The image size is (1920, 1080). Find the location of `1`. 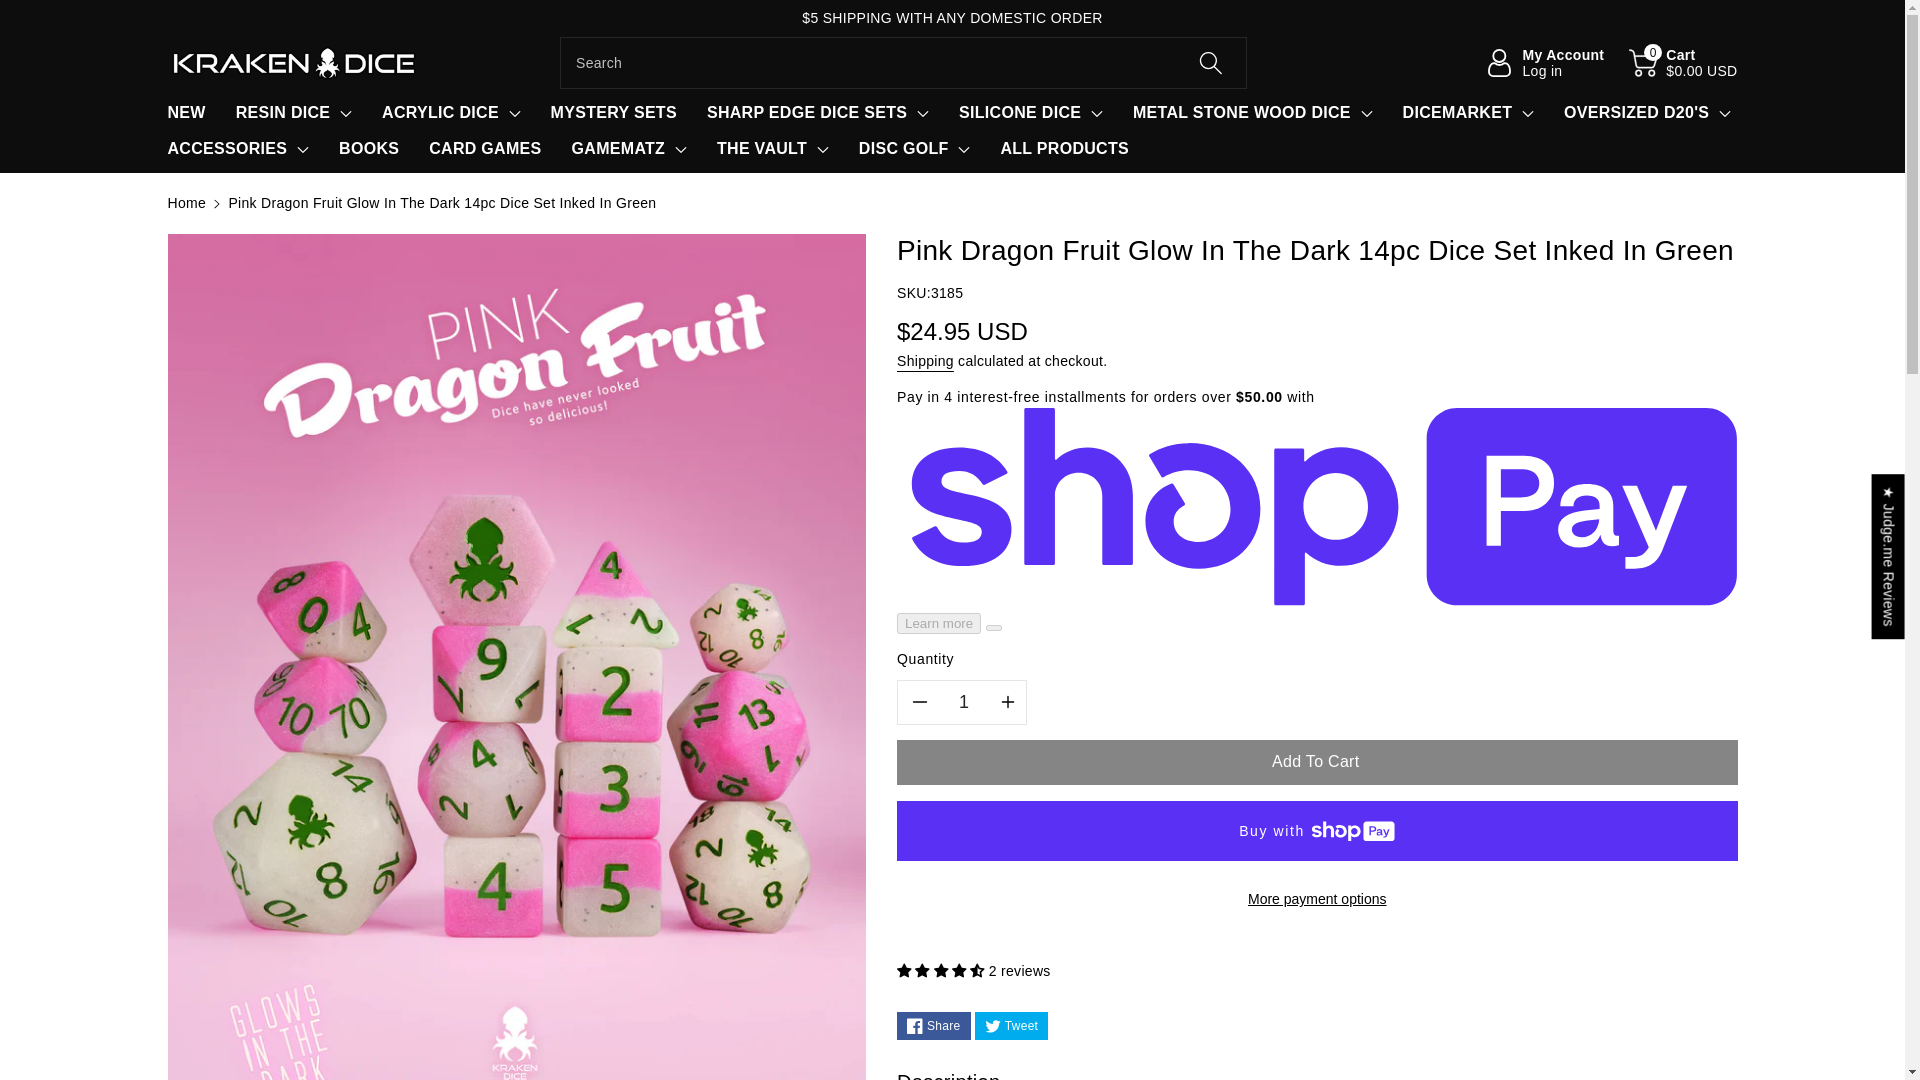

1 is located at coordinates (964, 702).